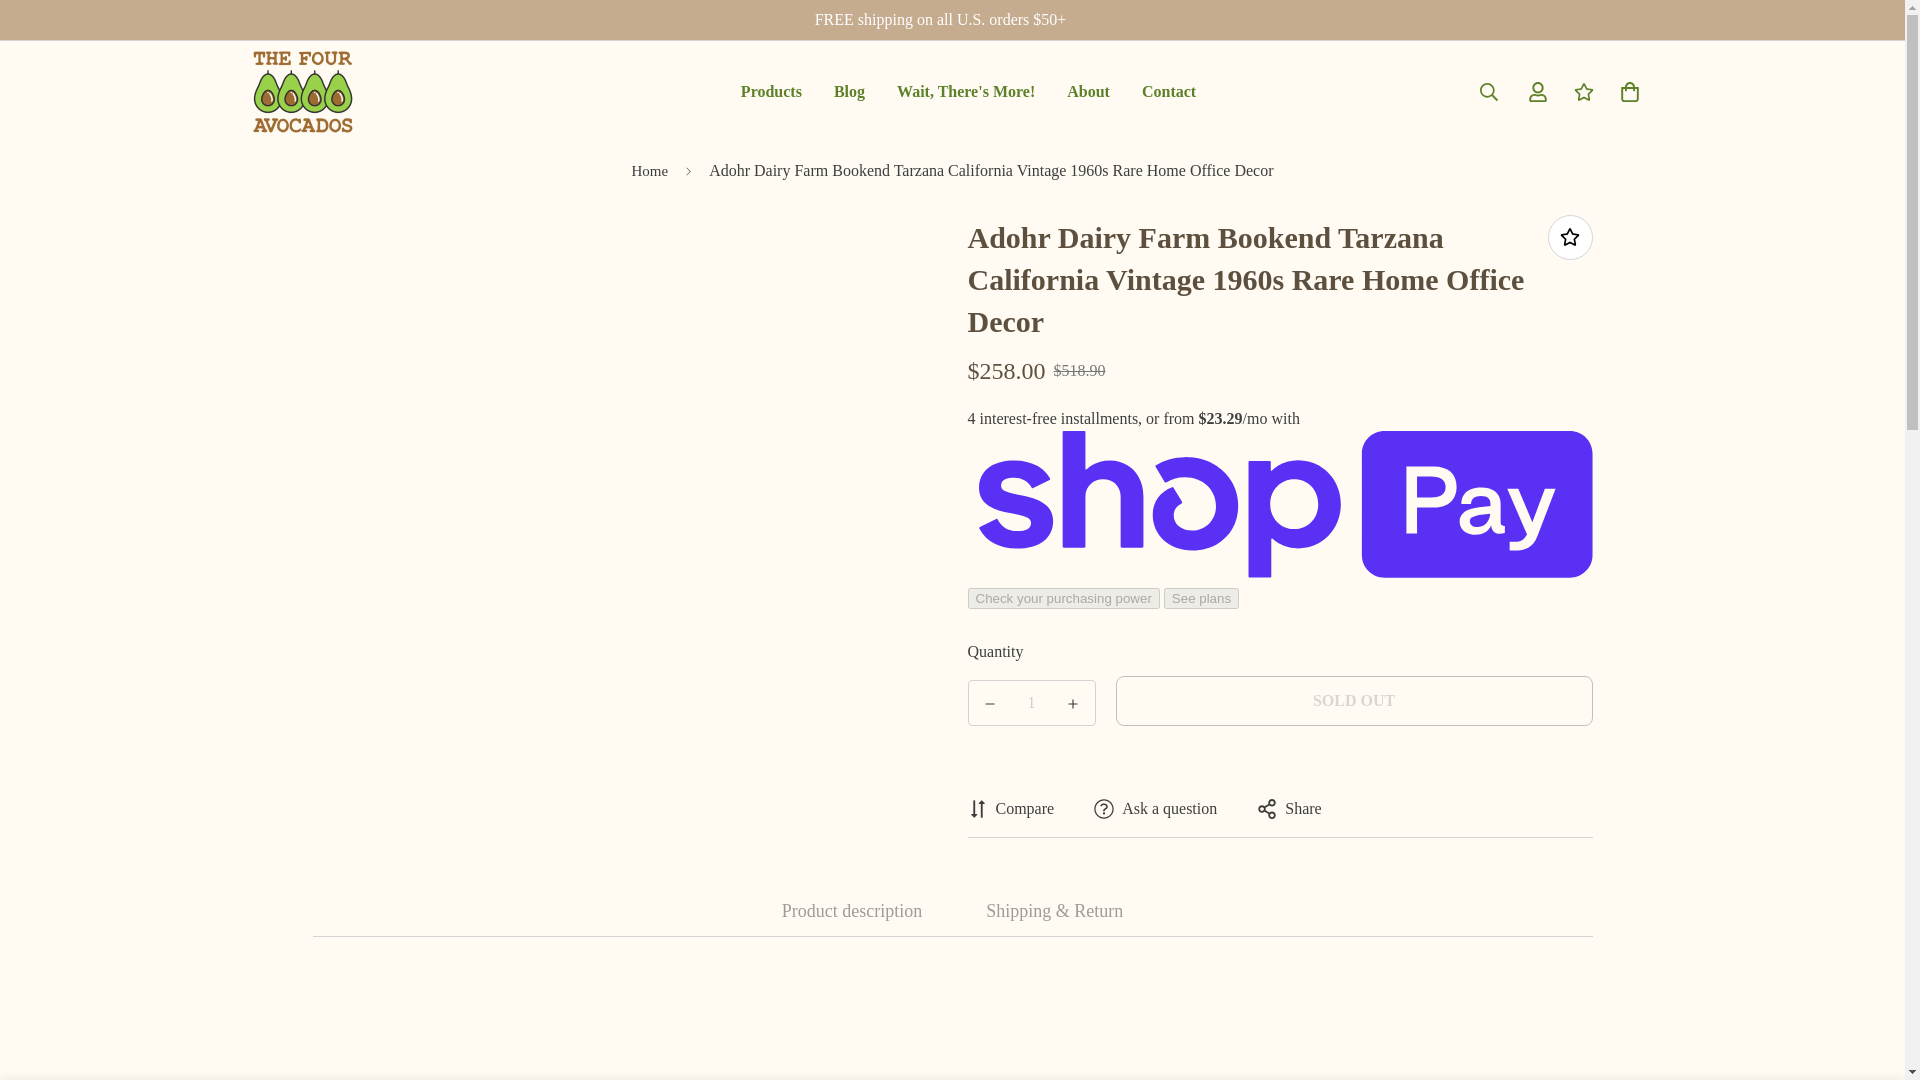 This screenshot has height=1080, width=1920. What do you see at coordinates (648, 172) in the screenshot?
I see `Home` at bounding box center [648, 172].